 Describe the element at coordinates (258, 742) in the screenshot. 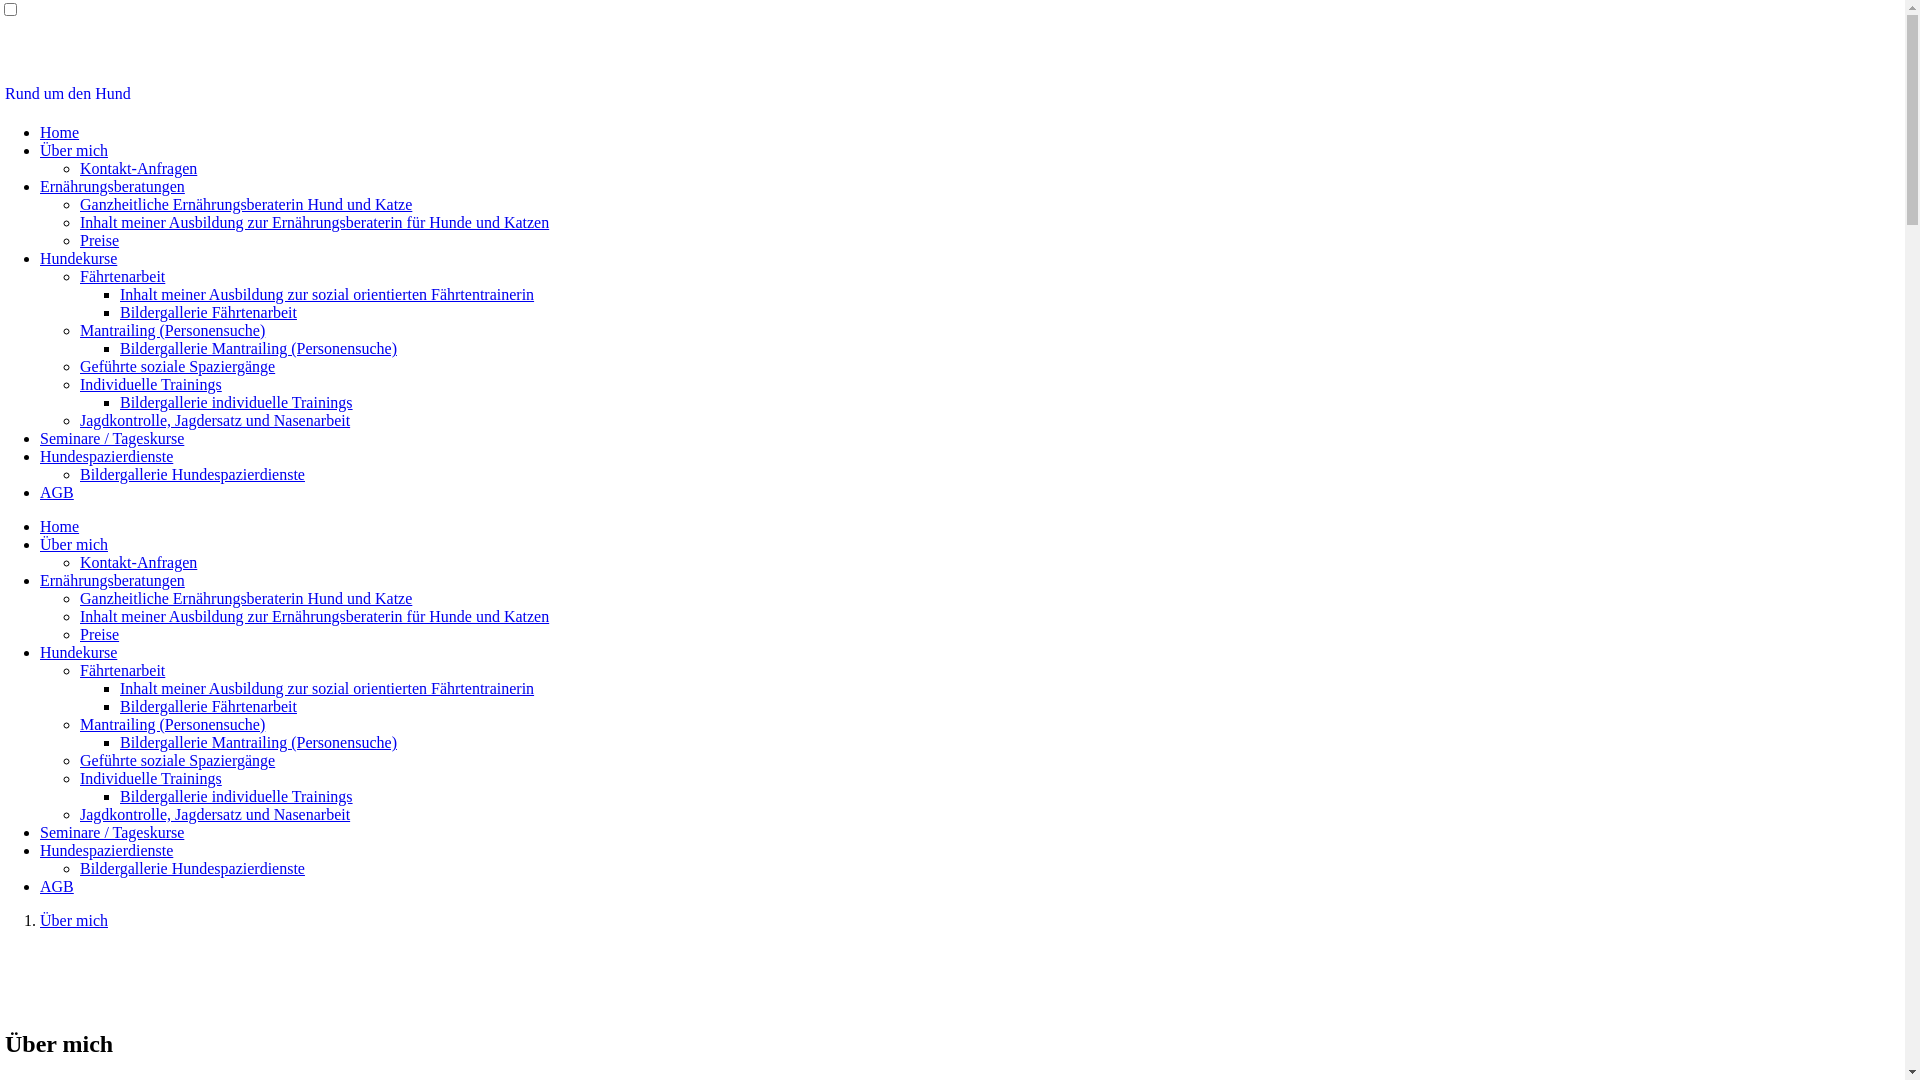

I see `Bildergallerie Mantrailing (Personensuche)` at that location.